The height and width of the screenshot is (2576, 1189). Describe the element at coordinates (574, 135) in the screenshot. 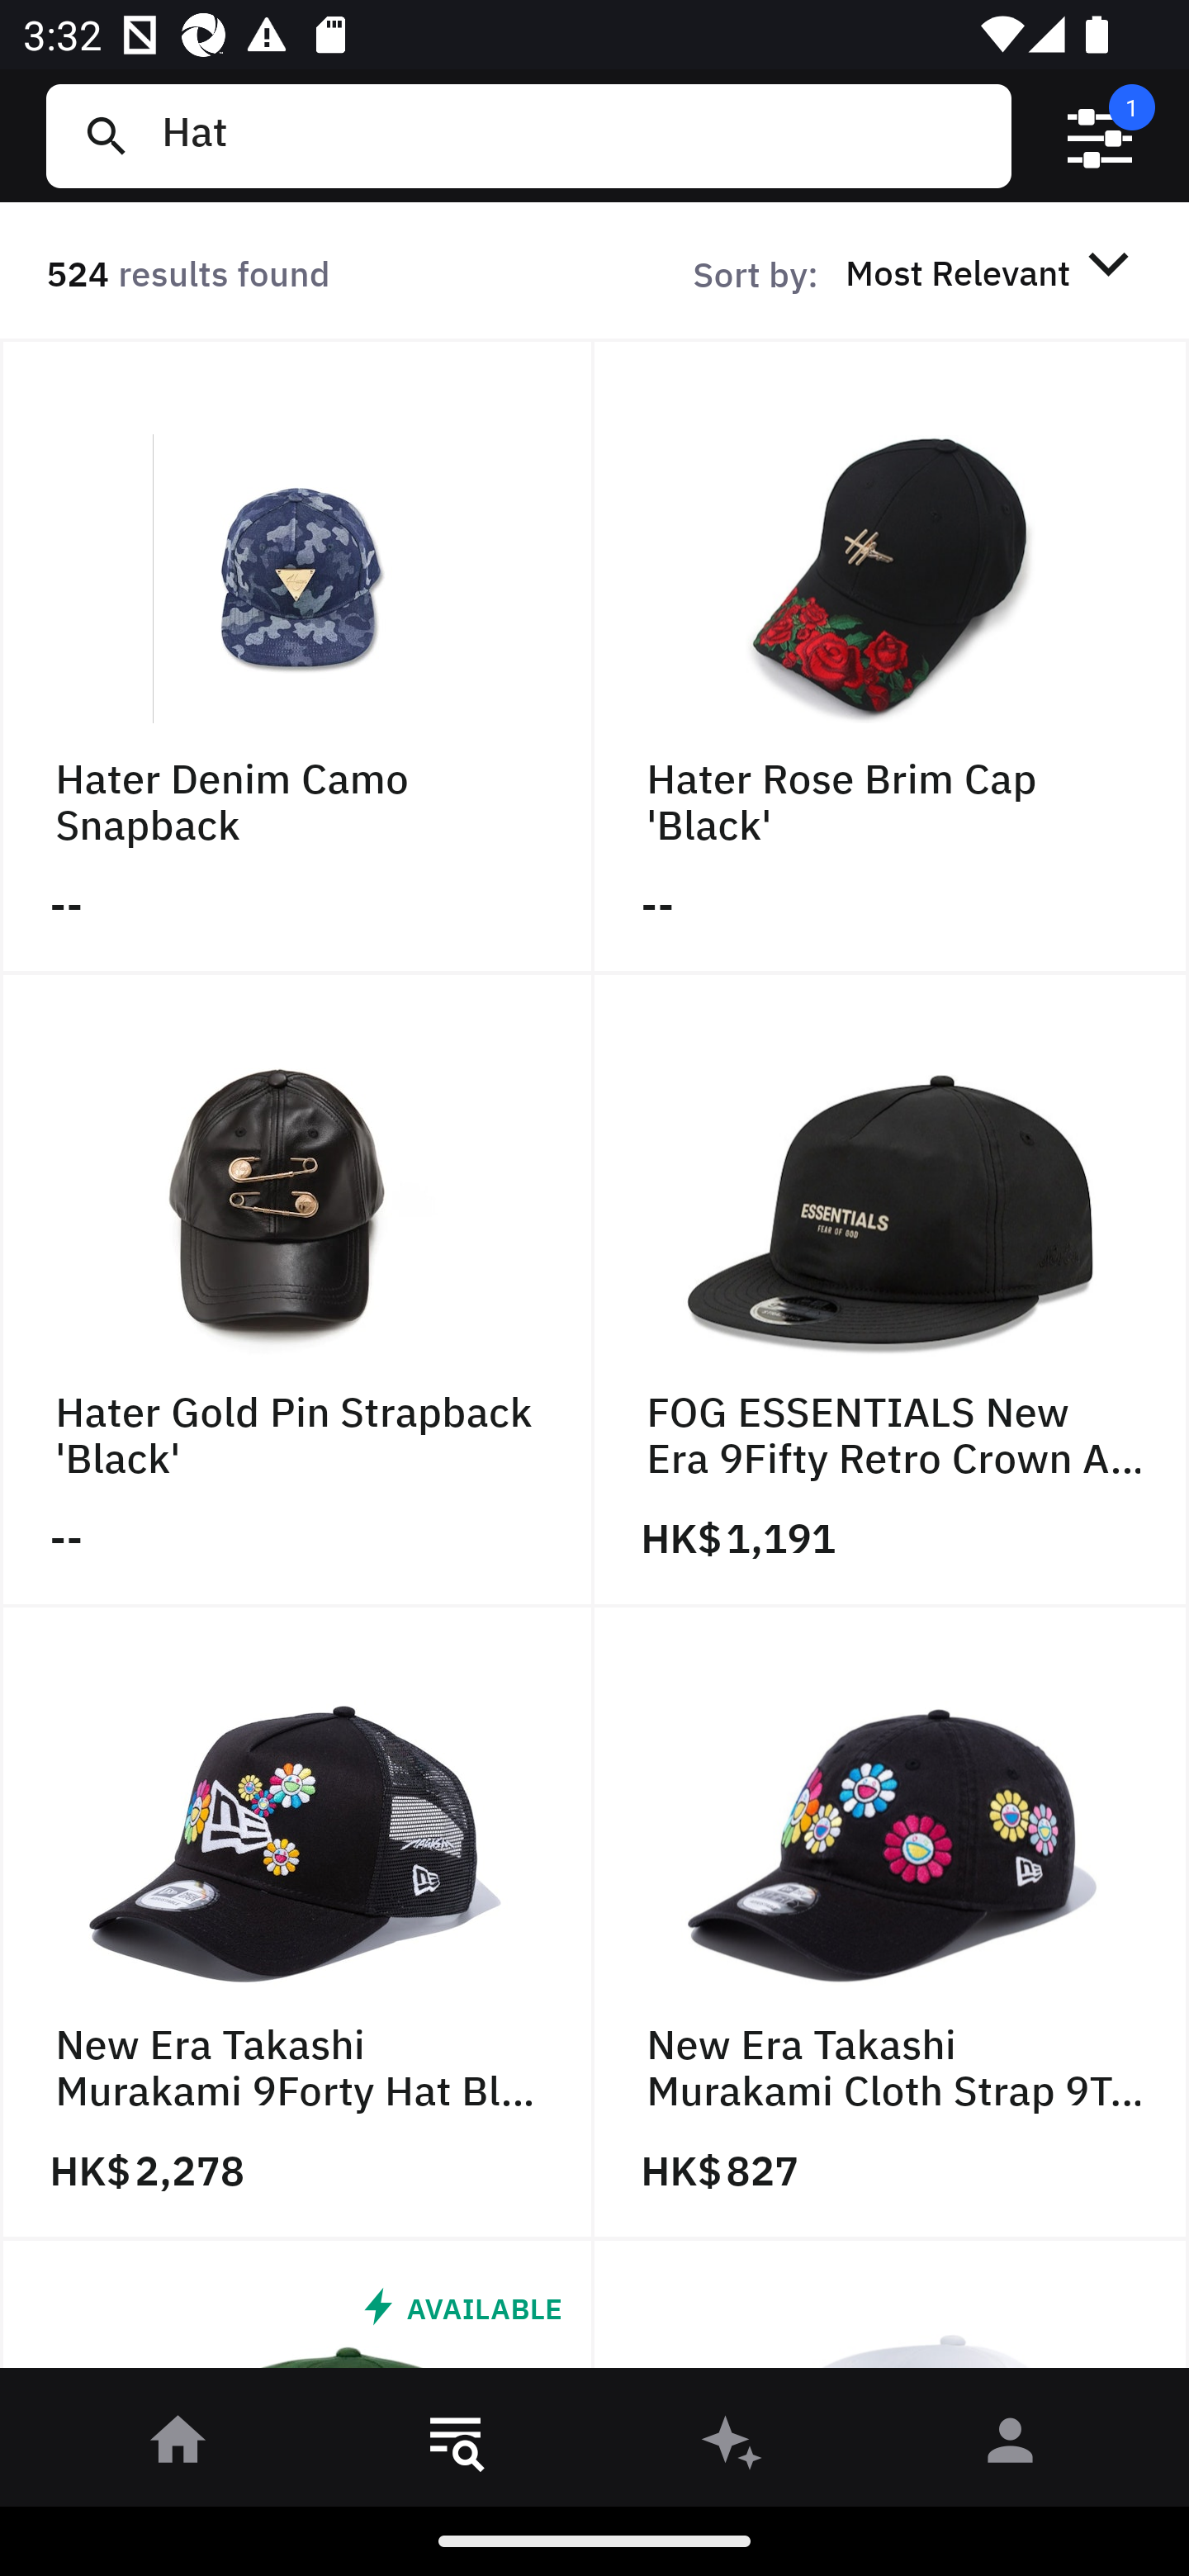

I see `Hat` at that location.